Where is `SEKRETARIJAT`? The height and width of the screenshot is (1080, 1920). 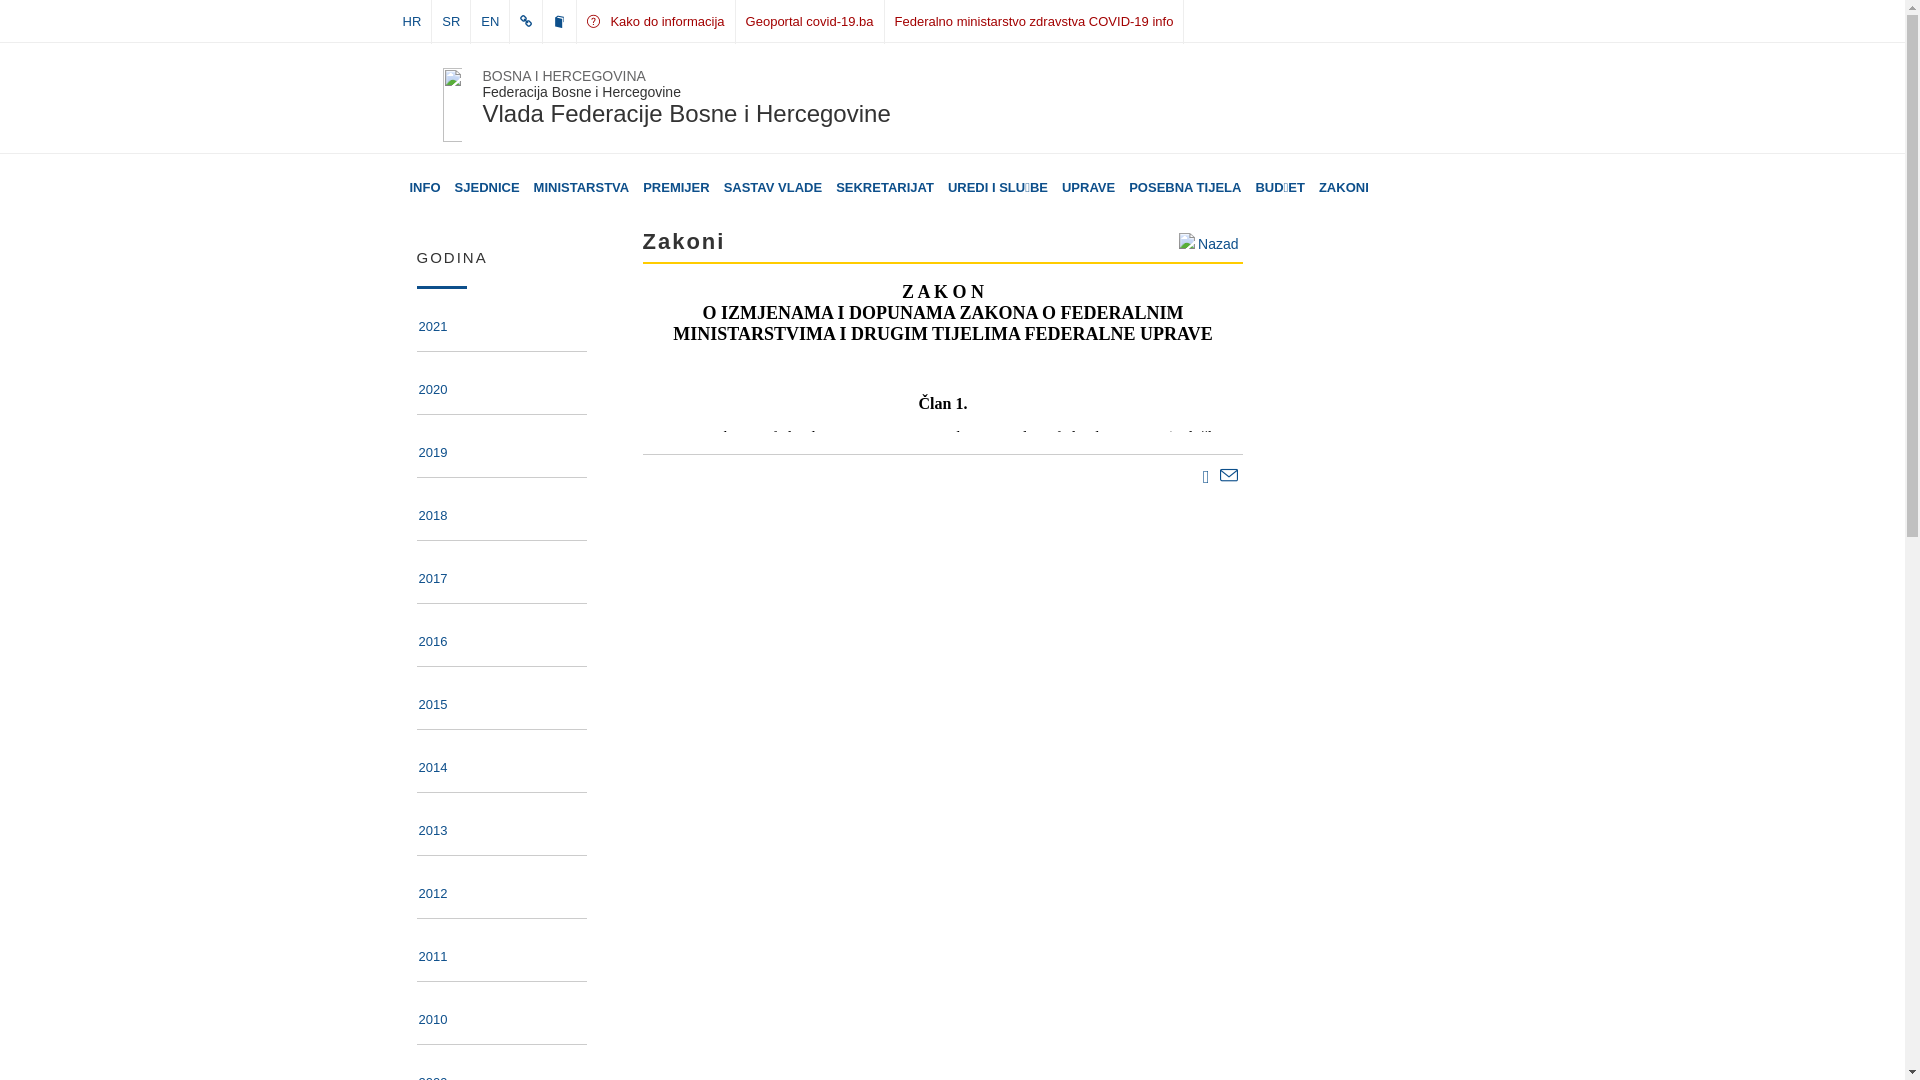 SEKRETARIJAT is located at coordinates (885, 188).